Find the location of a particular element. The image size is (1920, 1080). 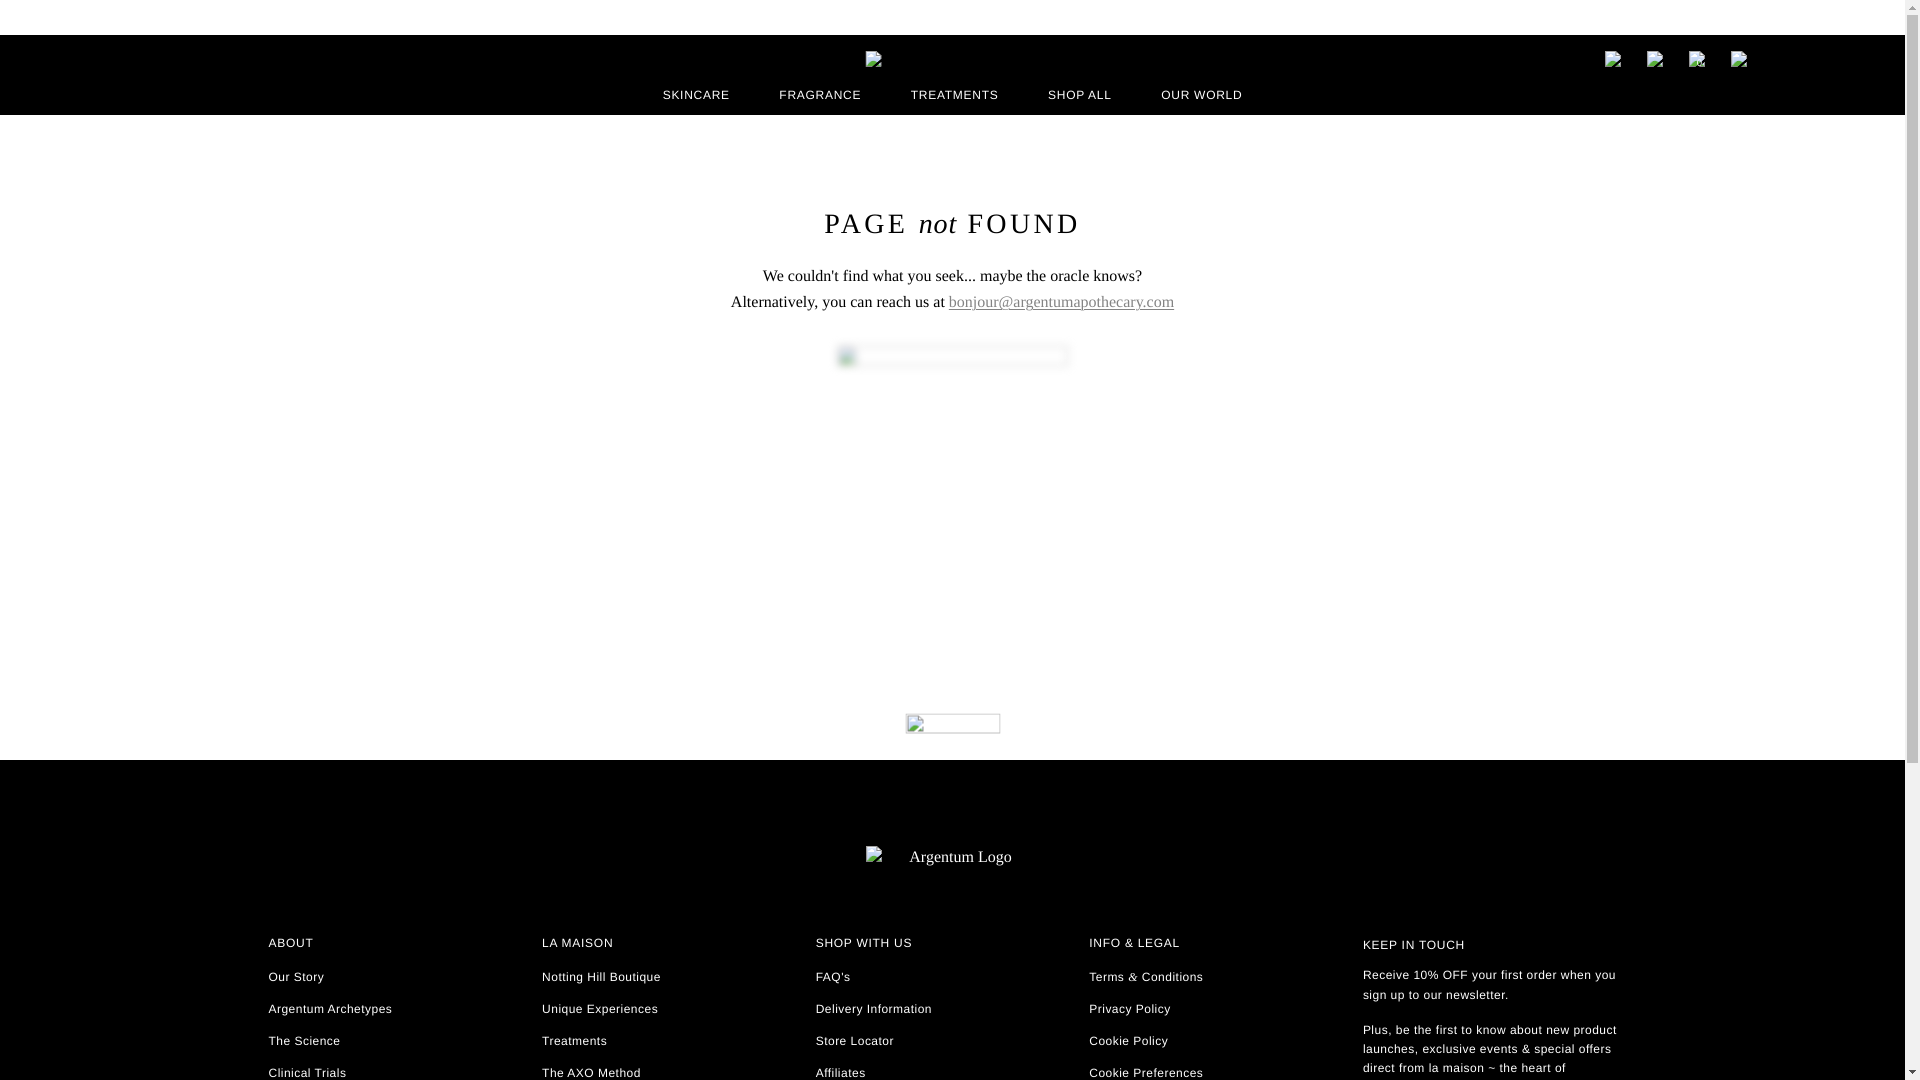

TREATMENTS is located at coordinates (954, 94).